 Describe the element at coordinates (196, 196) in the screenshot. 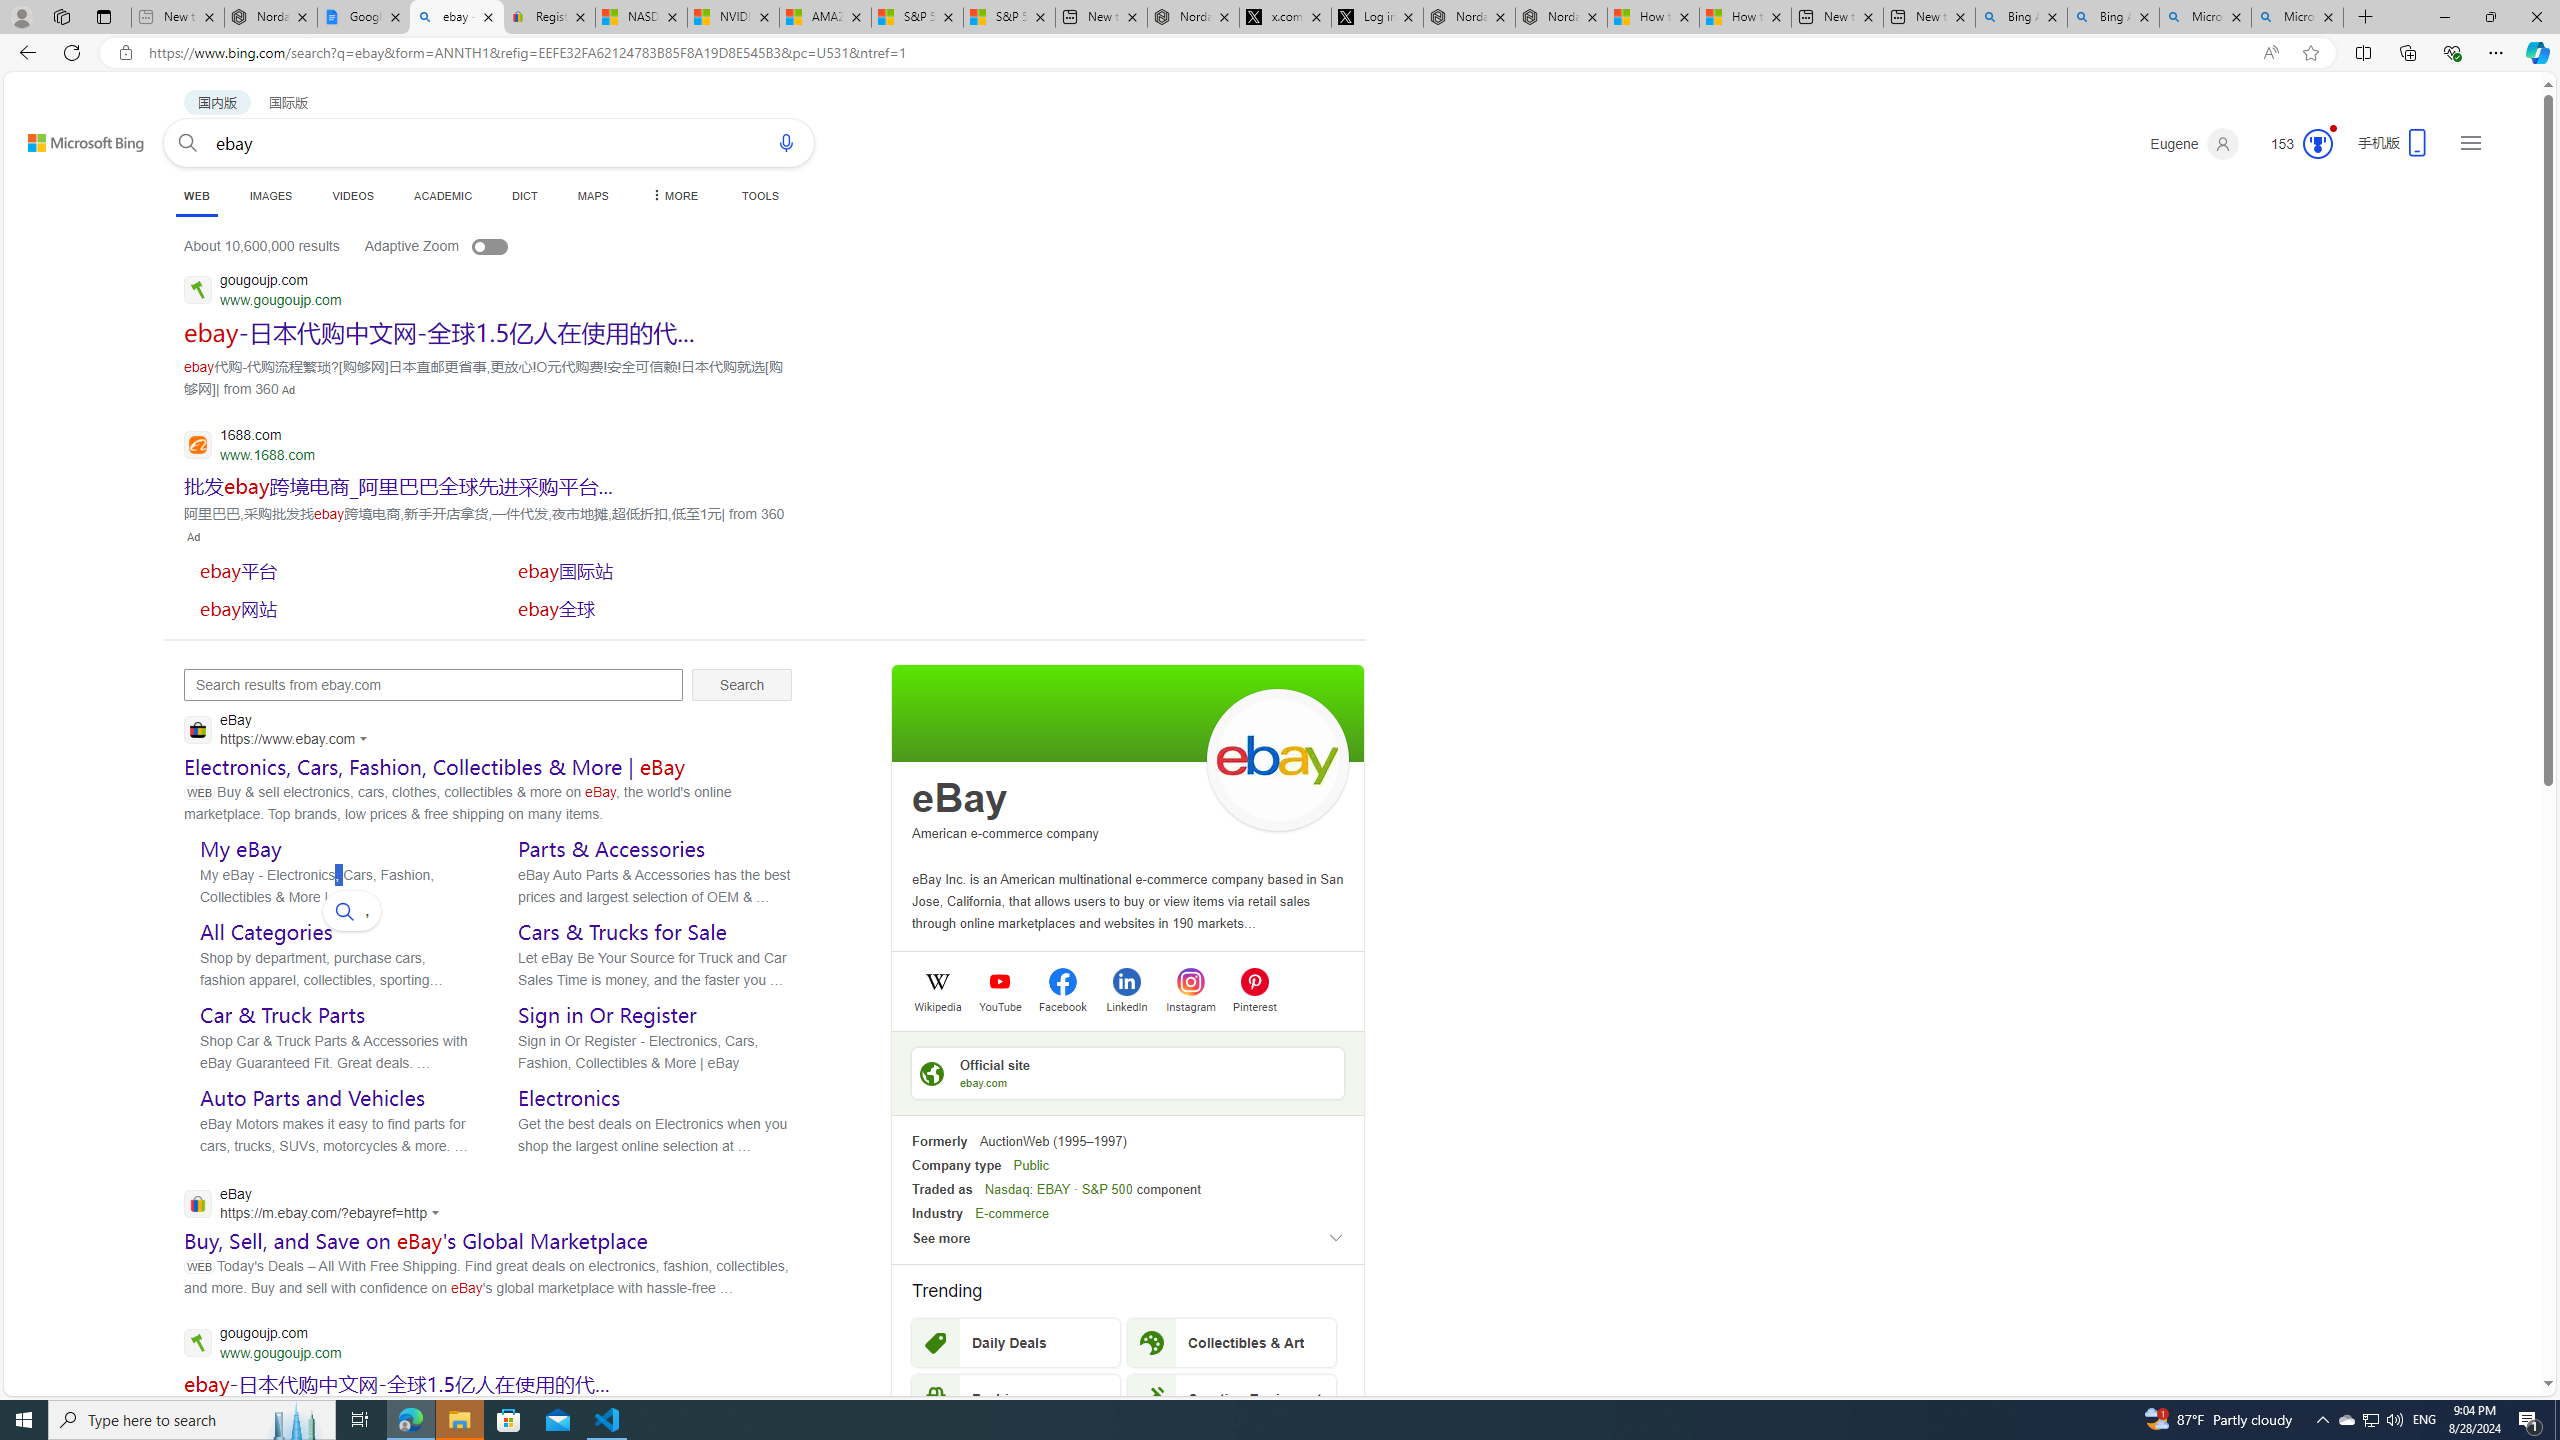

I see `WEB` at that location.